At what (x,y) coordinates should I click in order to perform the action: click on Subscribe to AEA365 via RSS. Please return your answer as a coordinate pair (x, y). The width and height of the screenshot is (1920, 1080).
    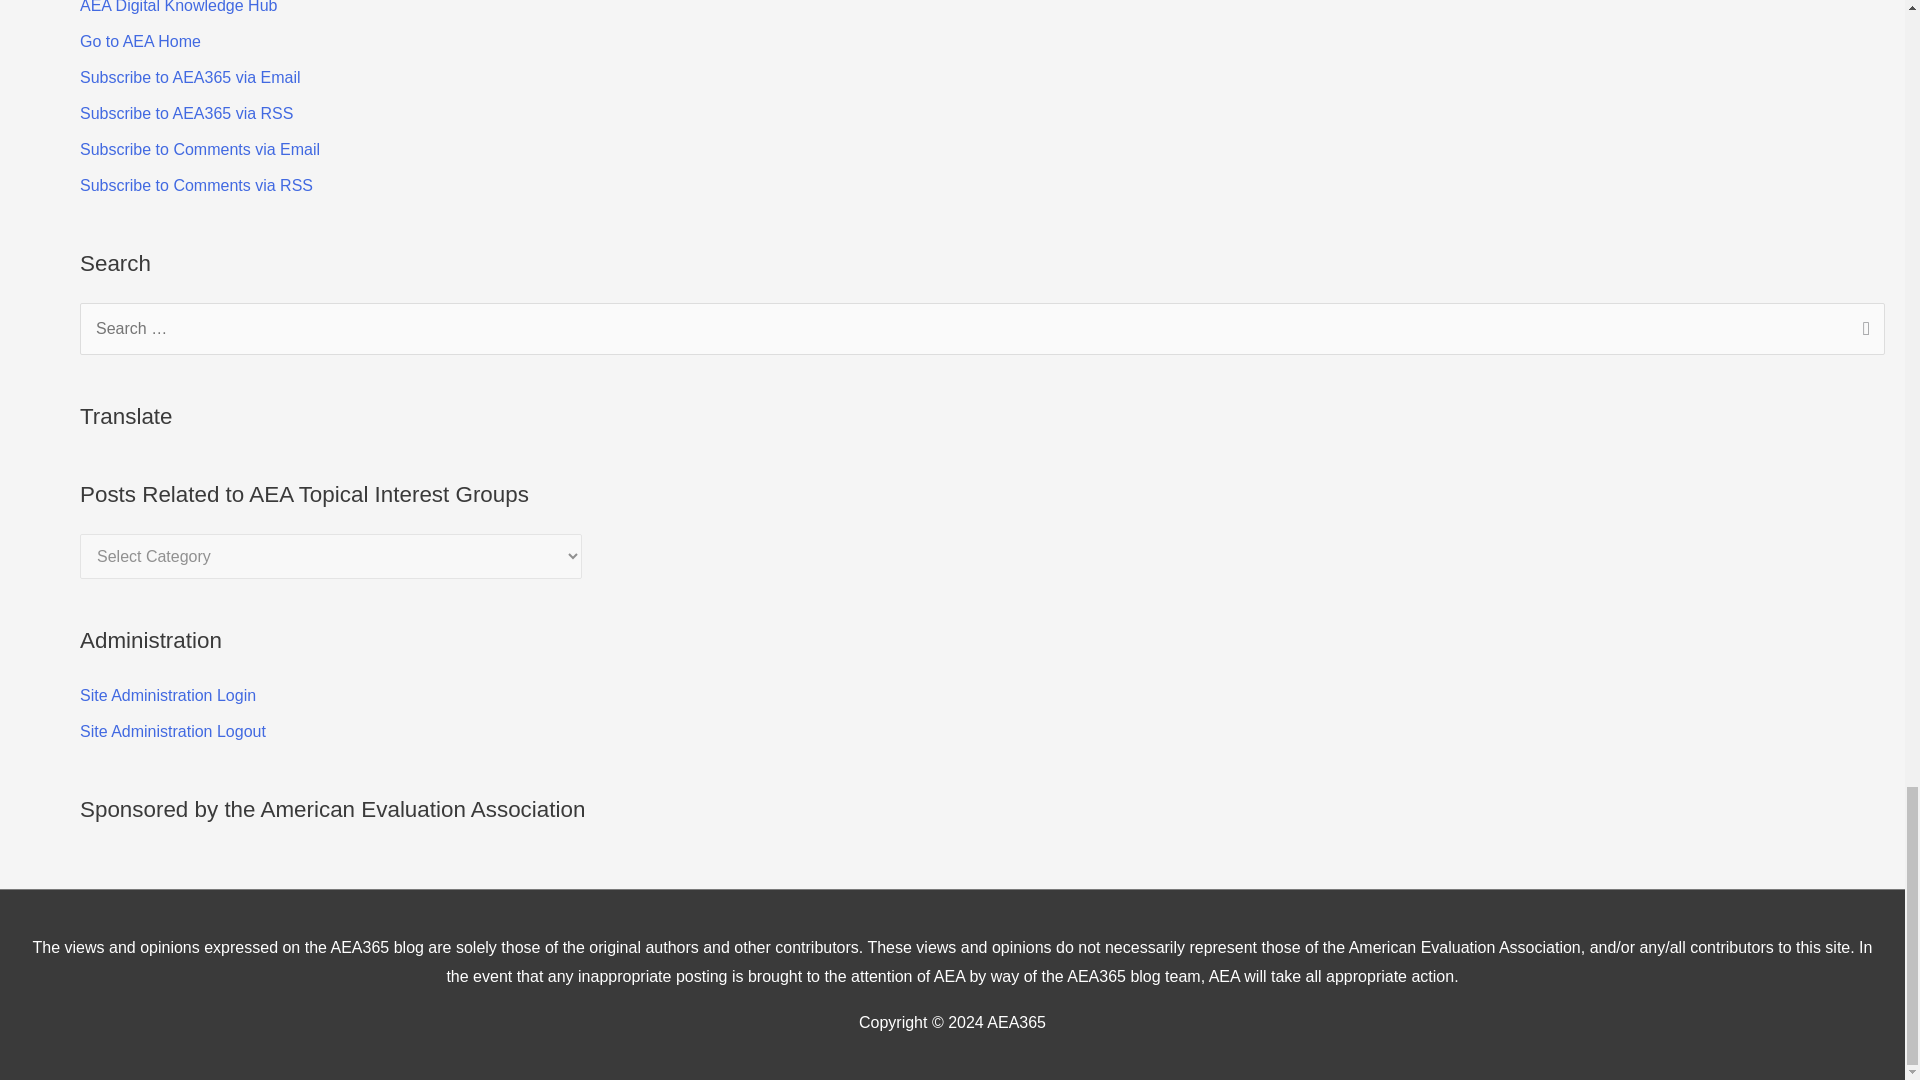
    Looking at the image, I should click on (186, 113).